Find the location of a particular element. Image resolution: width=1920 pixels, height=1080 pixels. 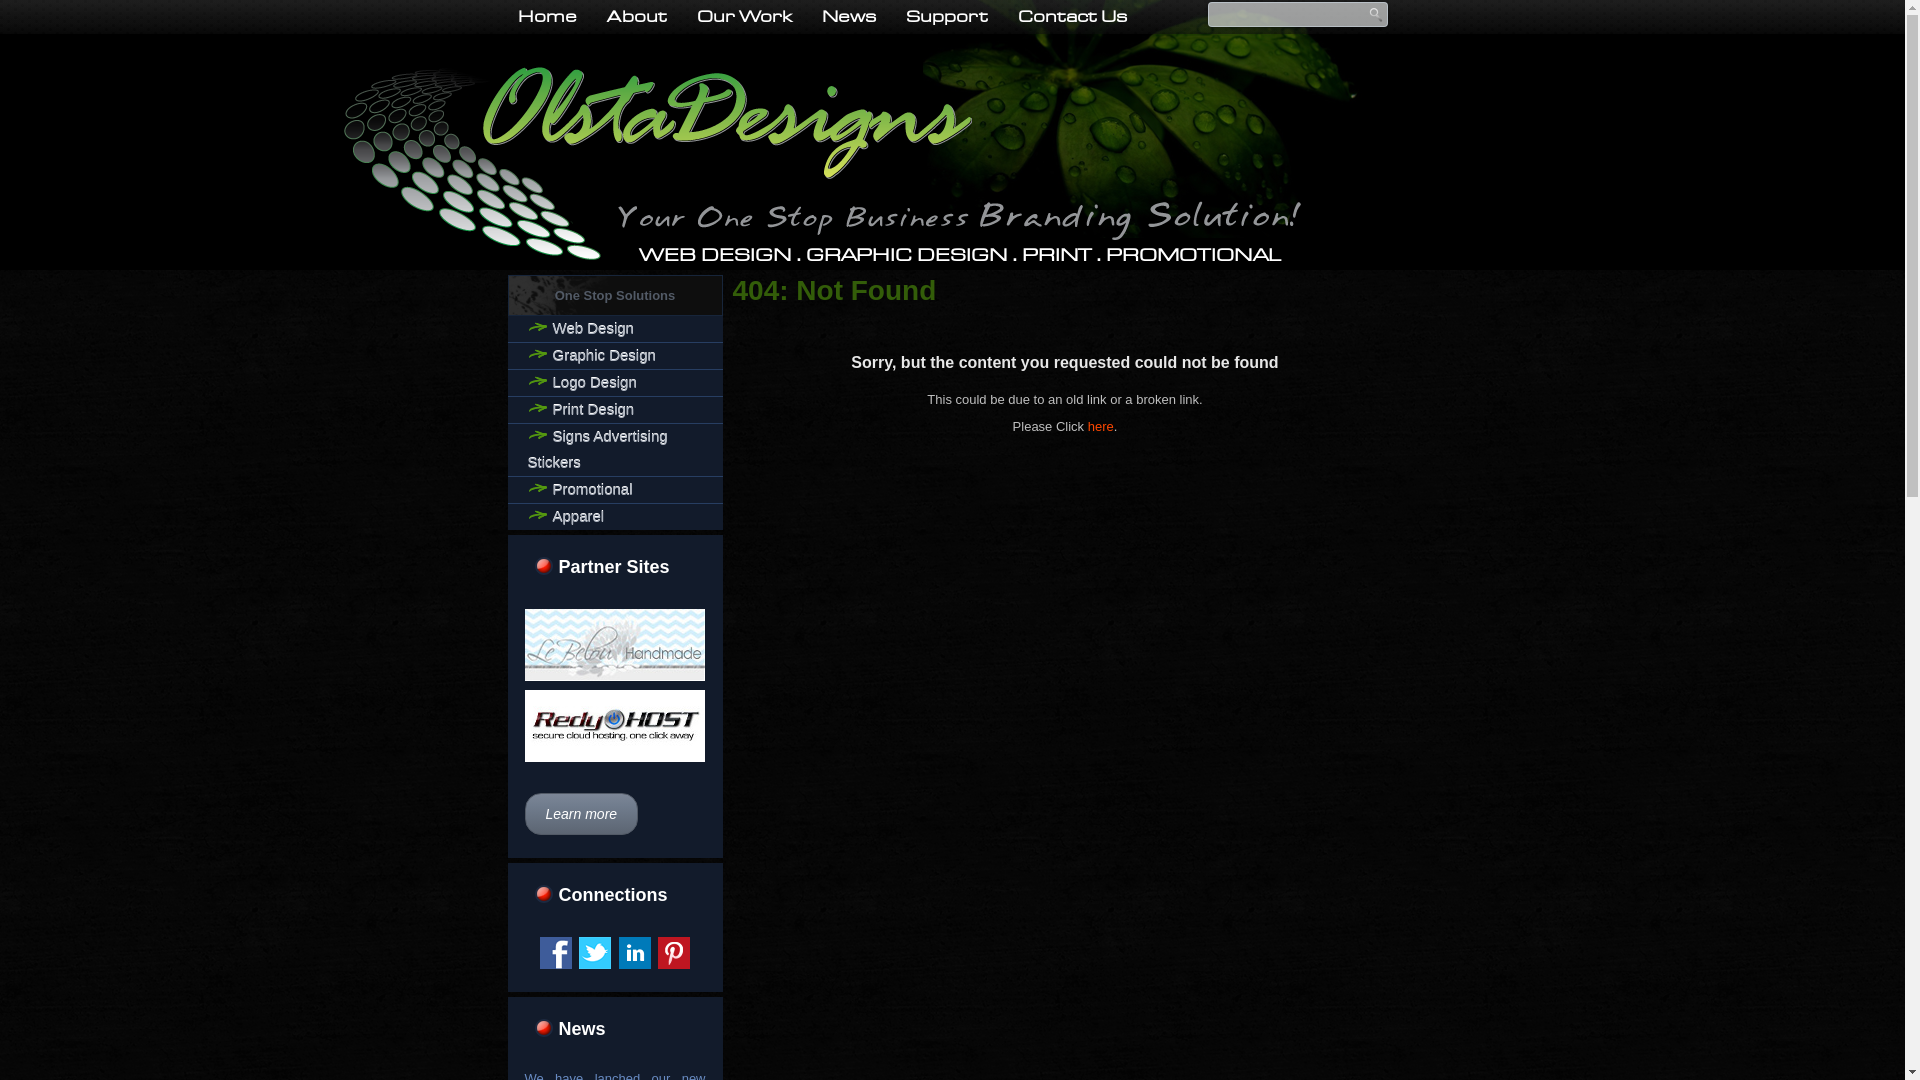

About is located at coordinates (637, 17).